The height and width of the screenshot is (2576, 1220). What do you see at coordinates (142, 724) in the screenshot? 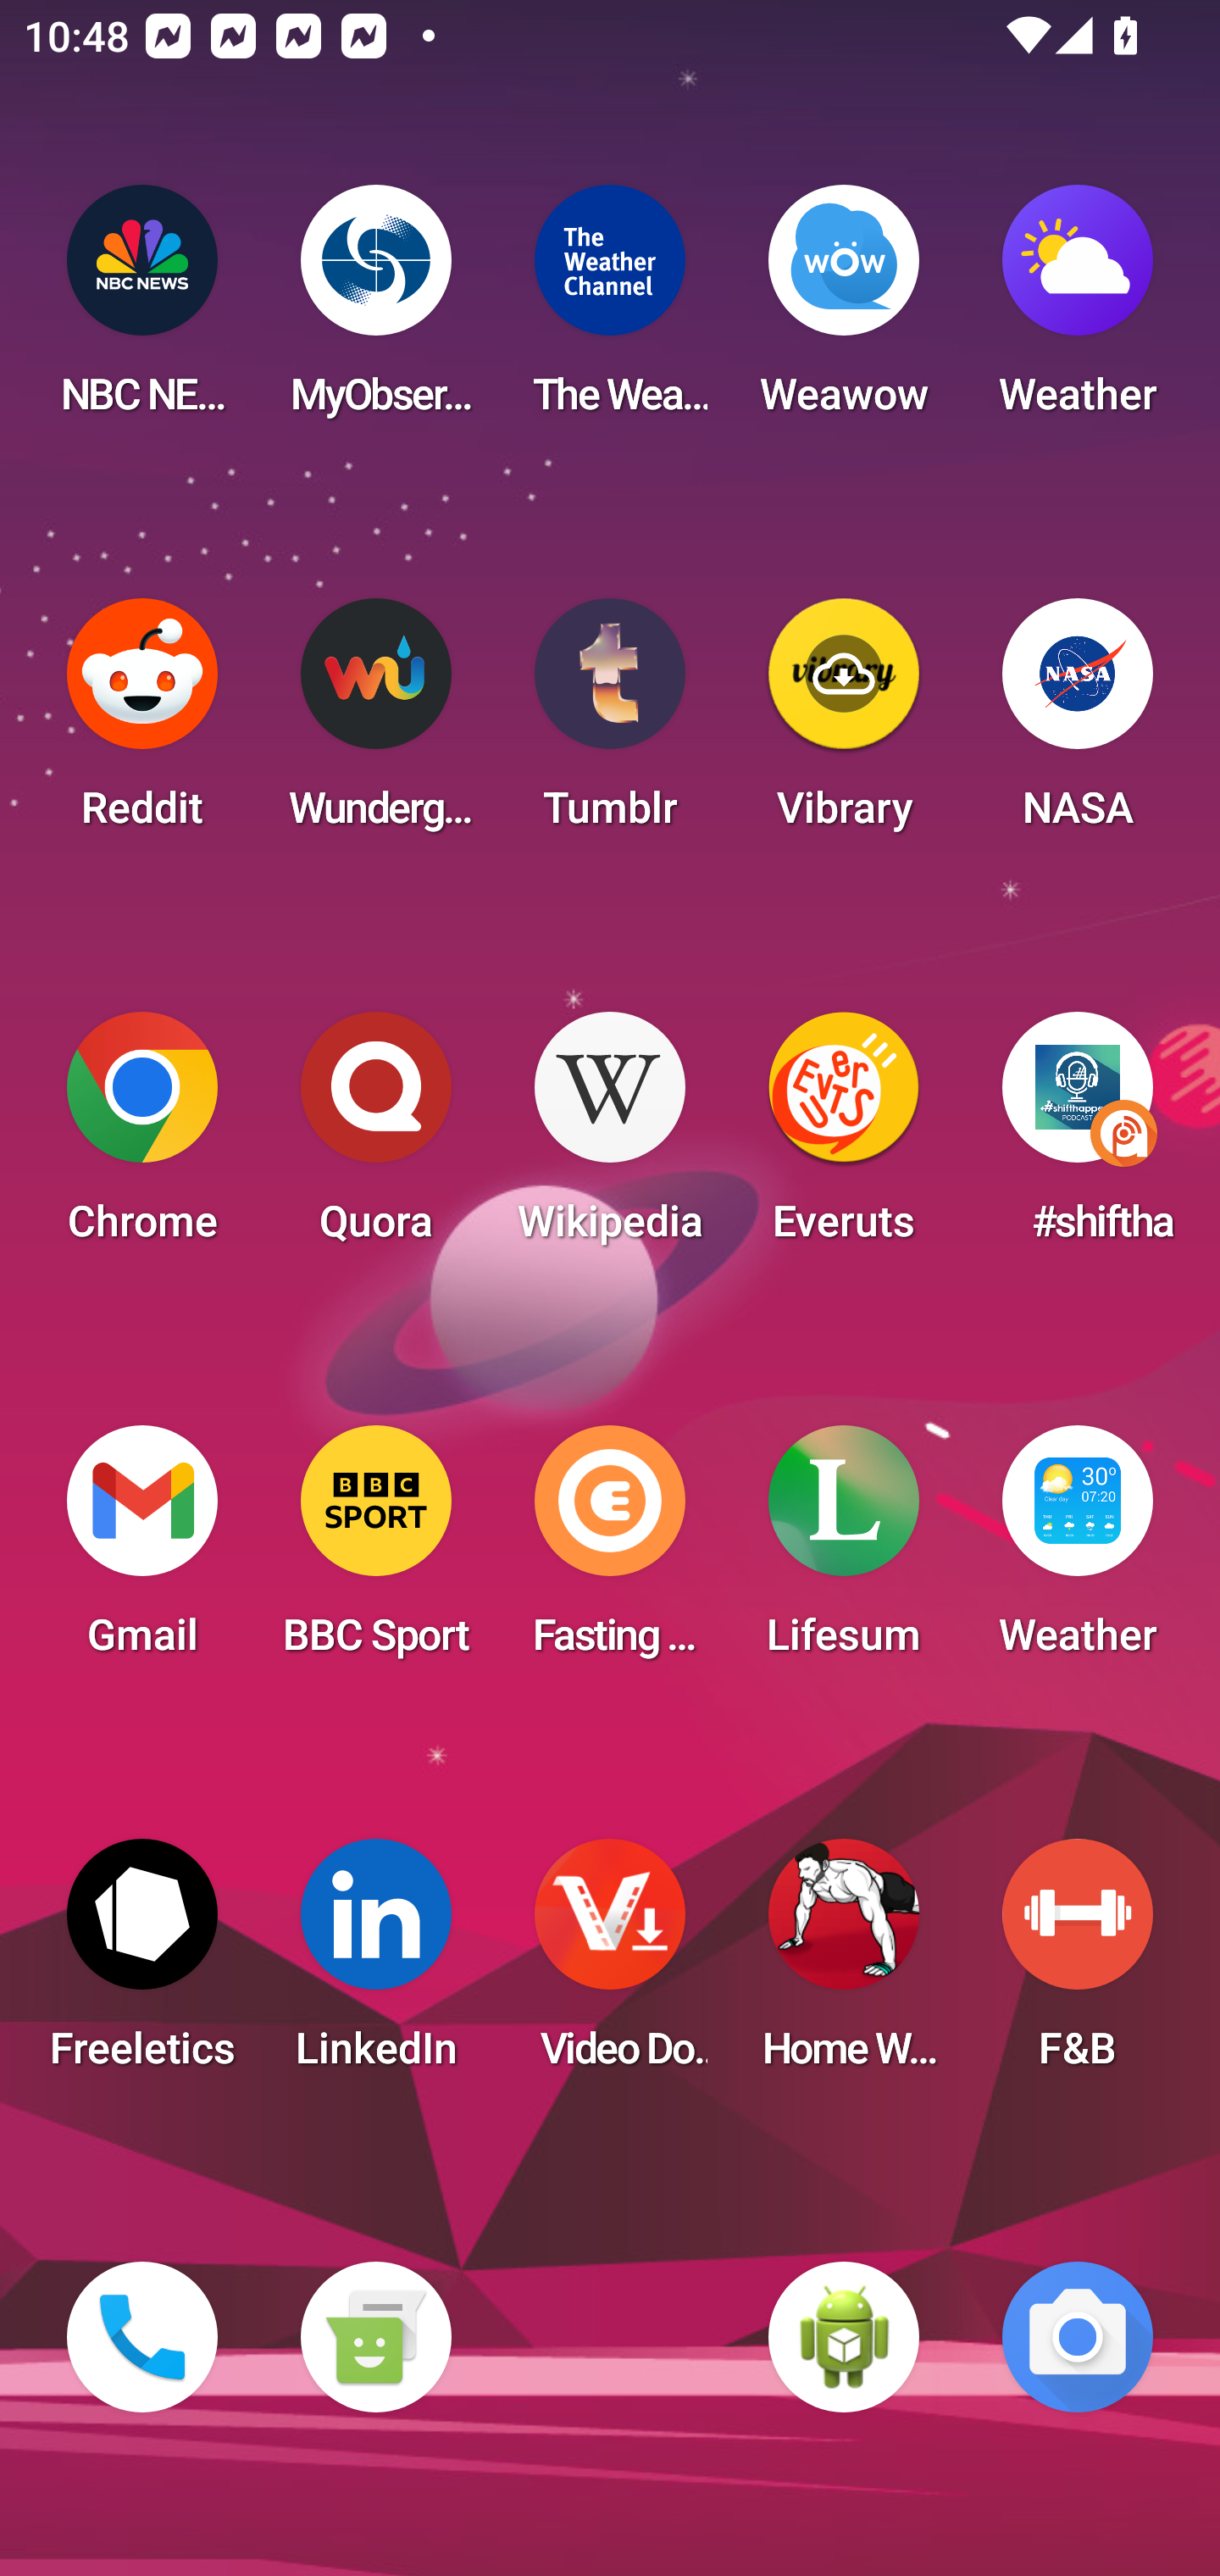
I see `Reddit` at bounding box center [142, 724].